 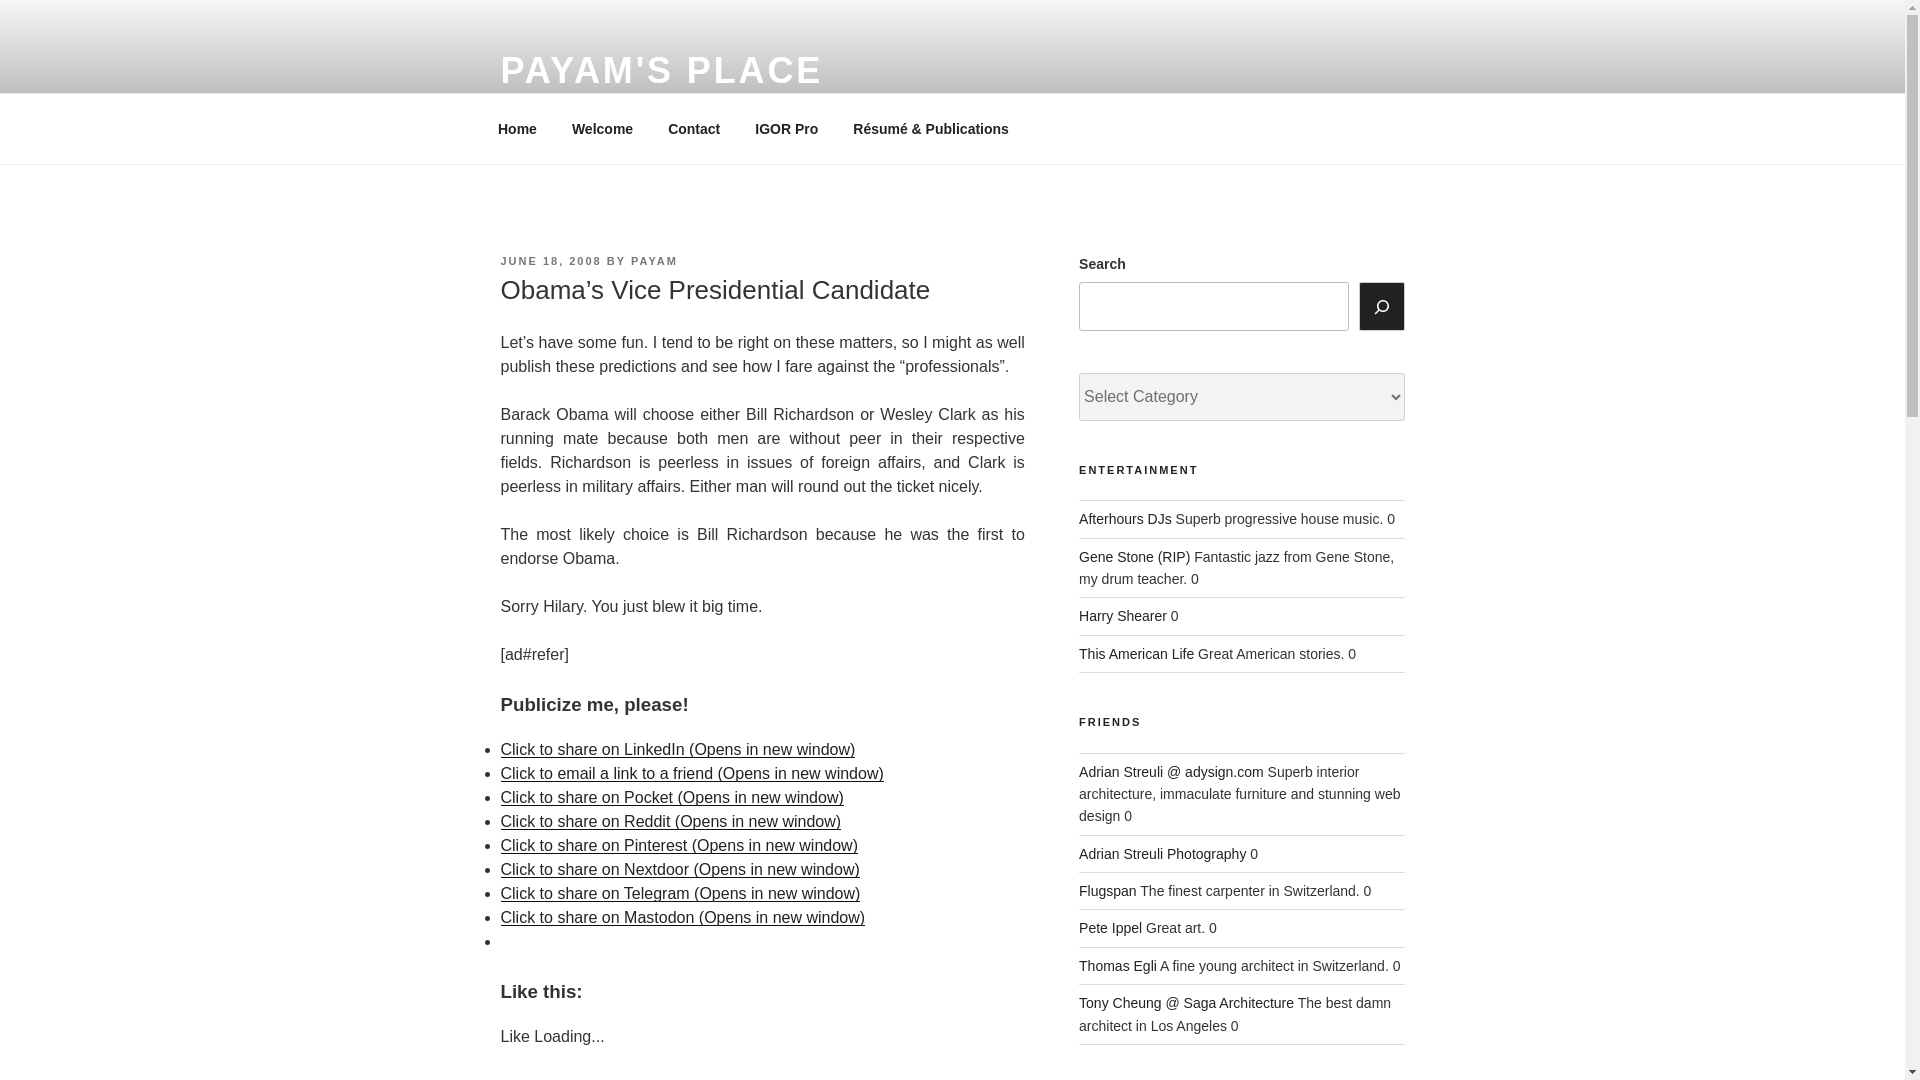 What do you see at coordinates (694, 128) in the screenshot?
I see `Contact` at bounding box center [694, 128].